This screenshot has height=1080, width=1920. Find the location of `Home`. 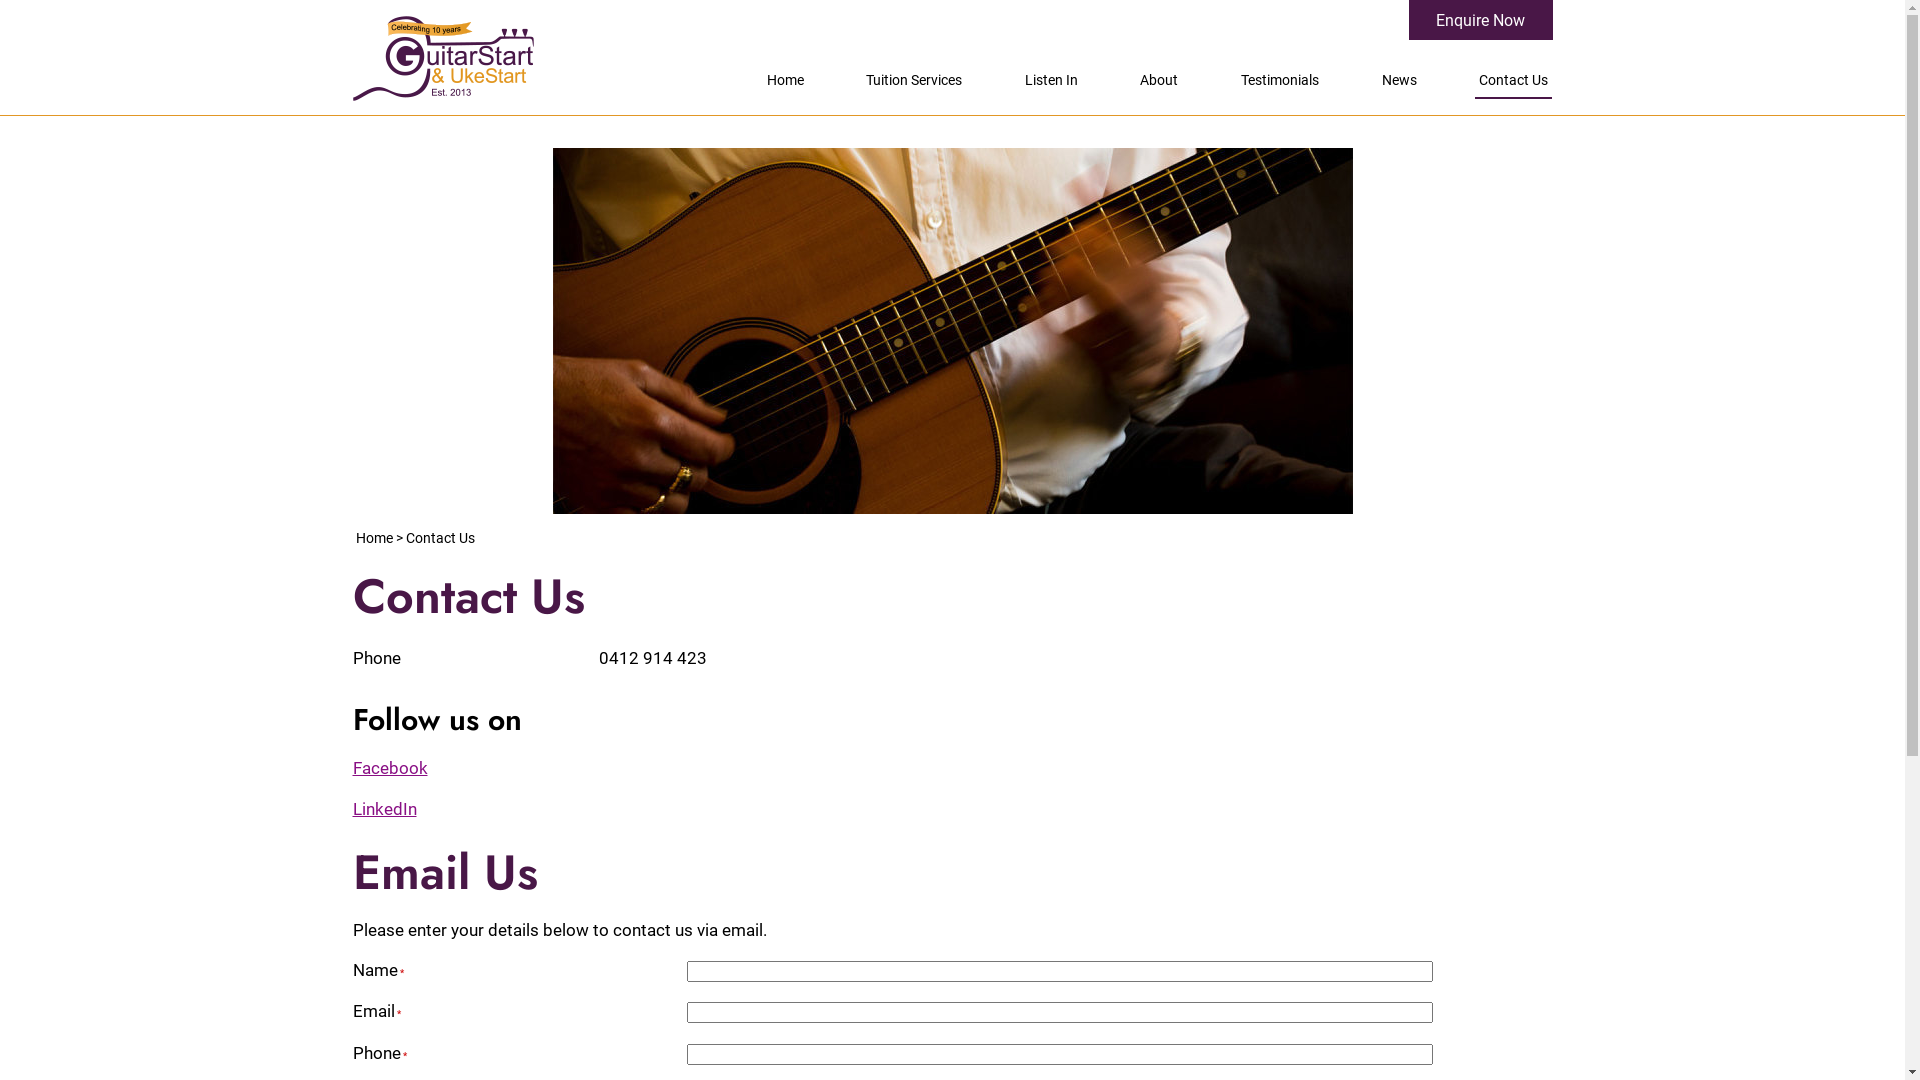

Home is located at coordinates (374, 538).